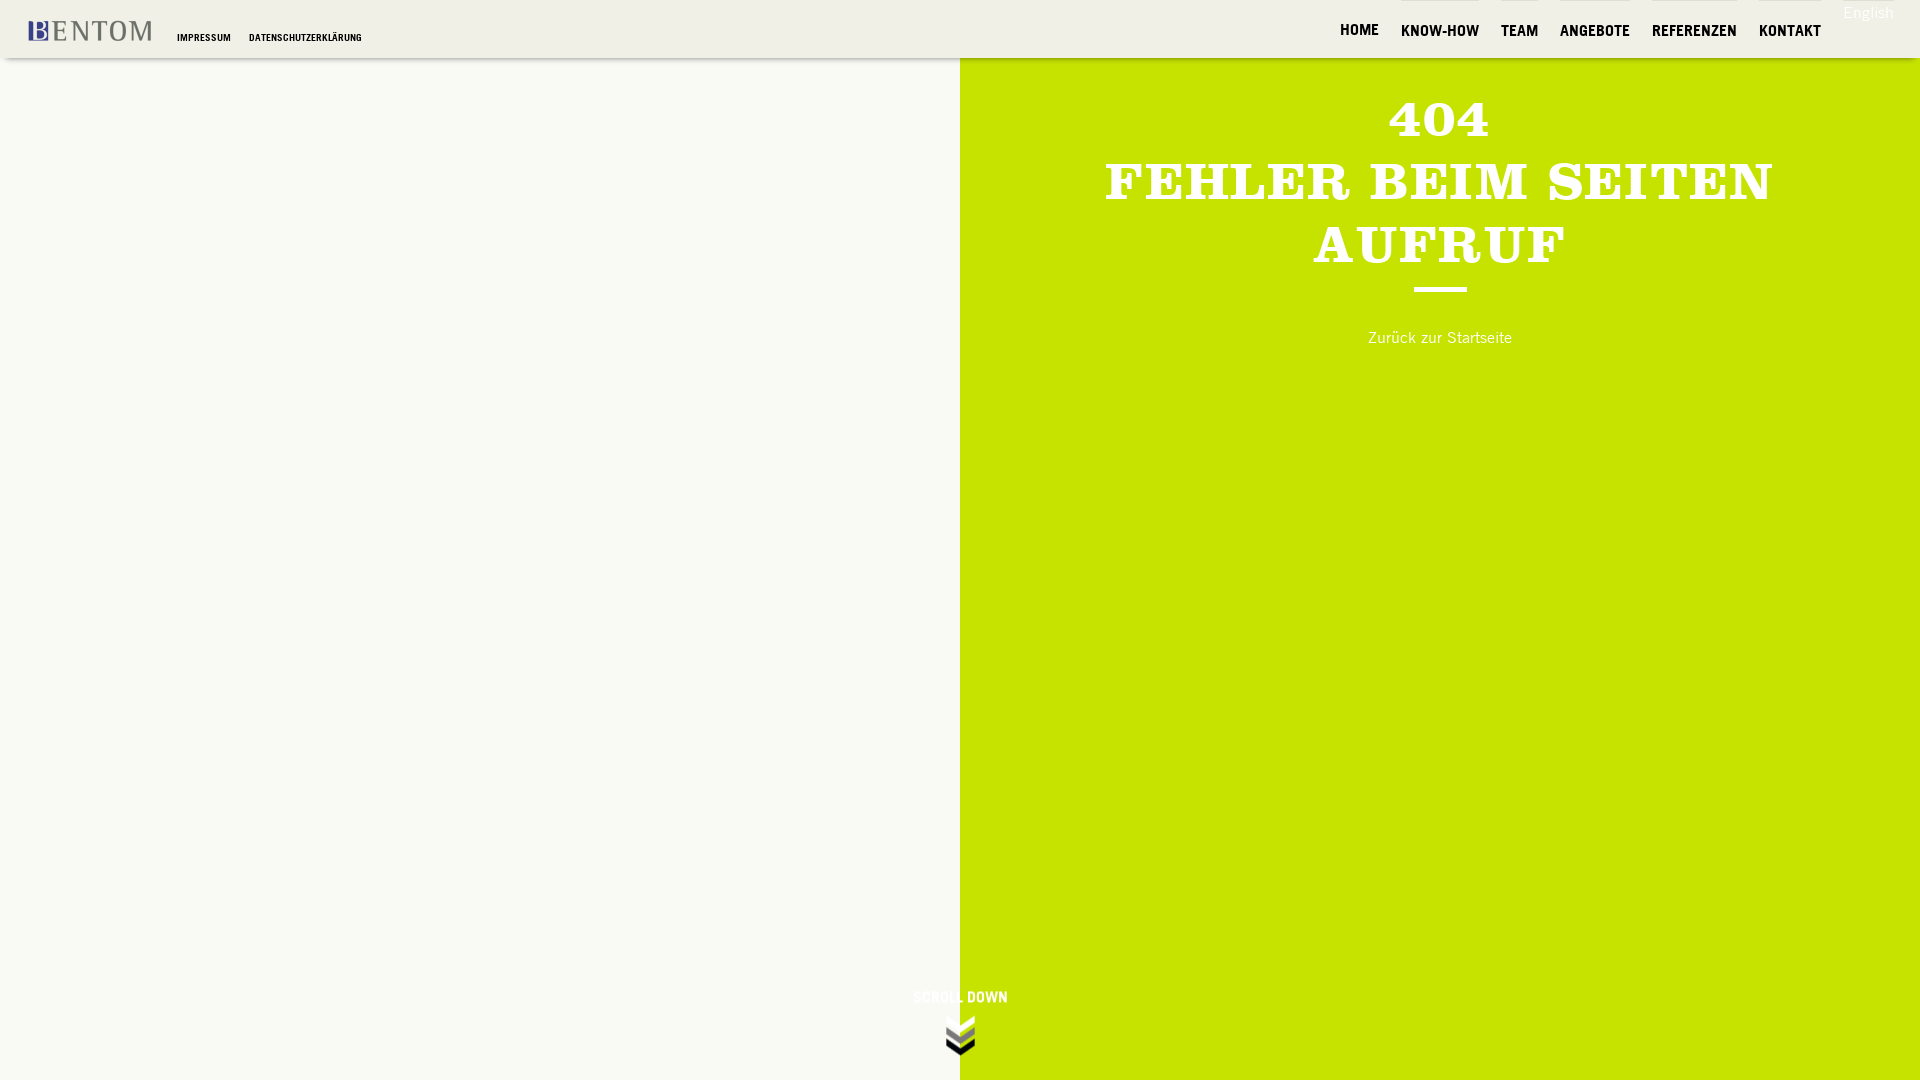  I want to click on KONTAKT, so click(1790, 30).